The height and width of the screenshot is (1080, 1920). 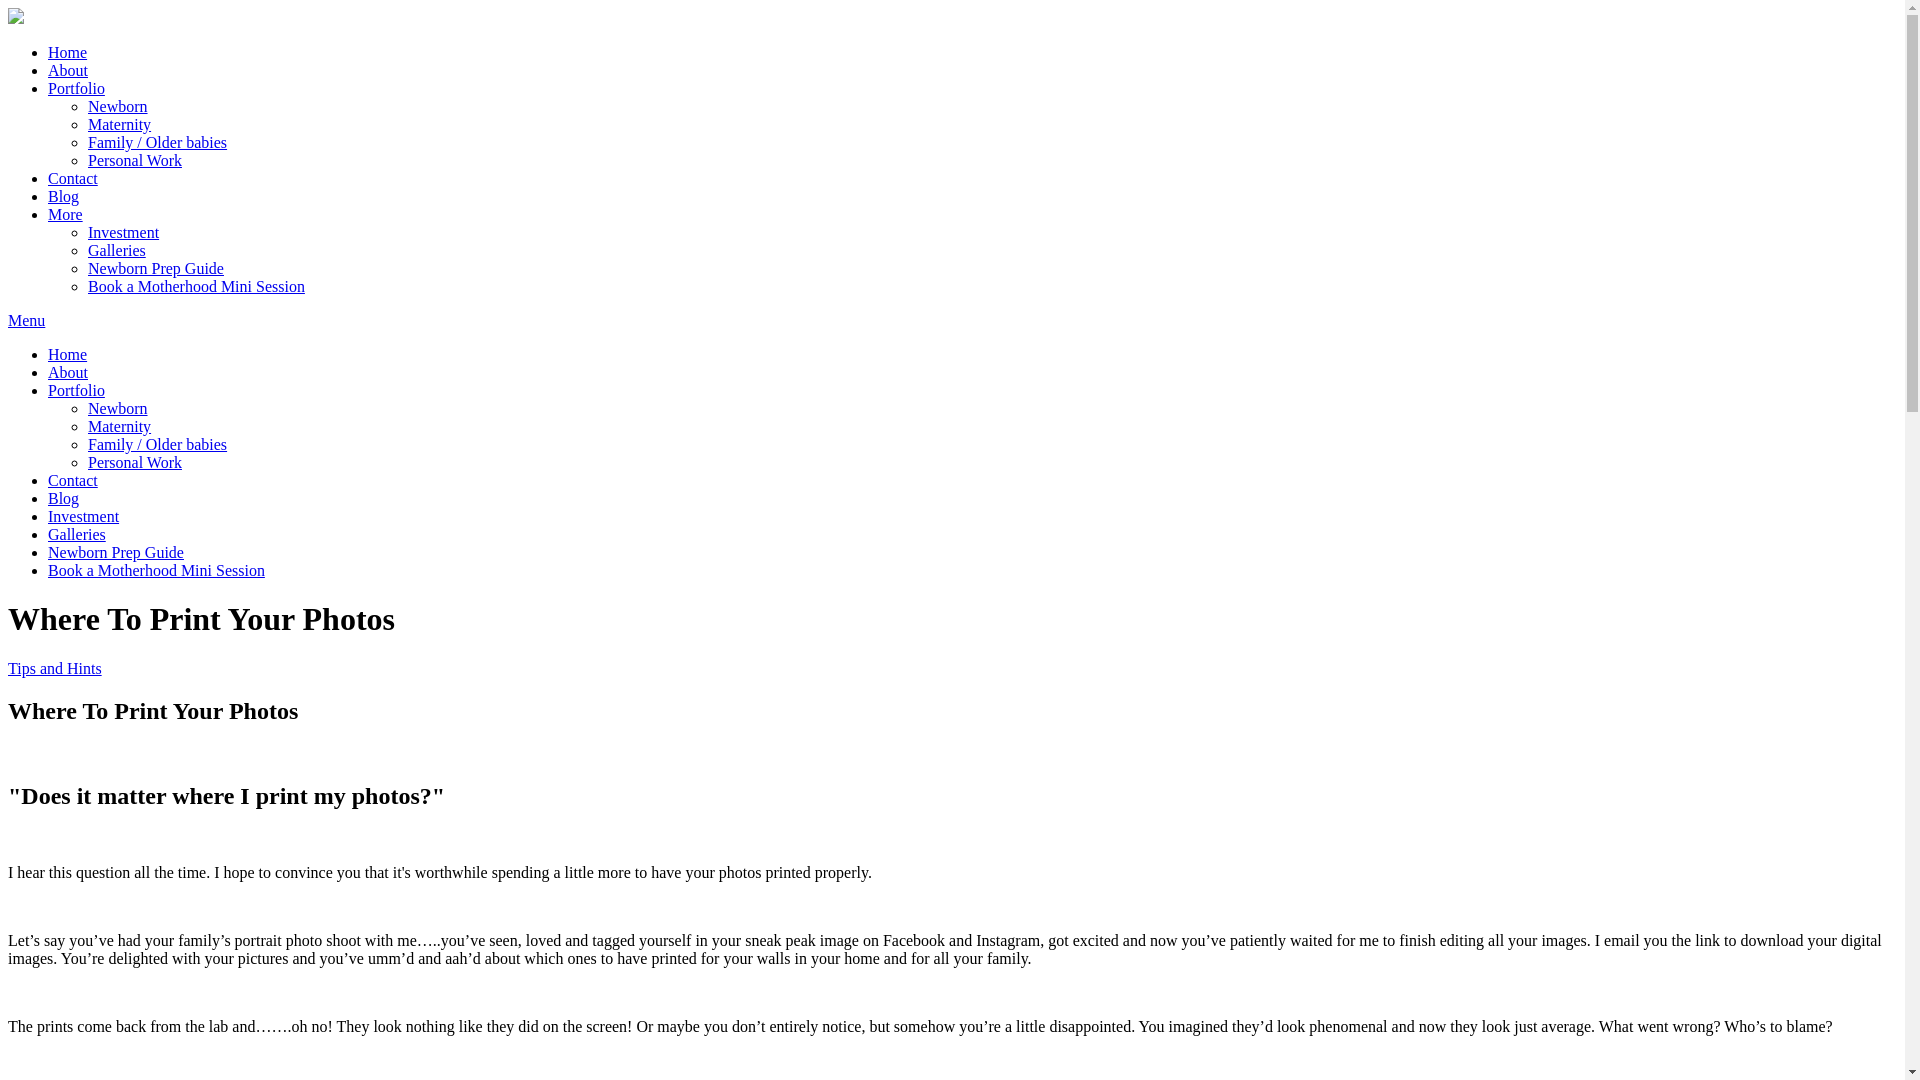 What do you see at coordinates (55, 668) in the screenshot?
I see `Tips and Hints` at bounding box center [55, 668].